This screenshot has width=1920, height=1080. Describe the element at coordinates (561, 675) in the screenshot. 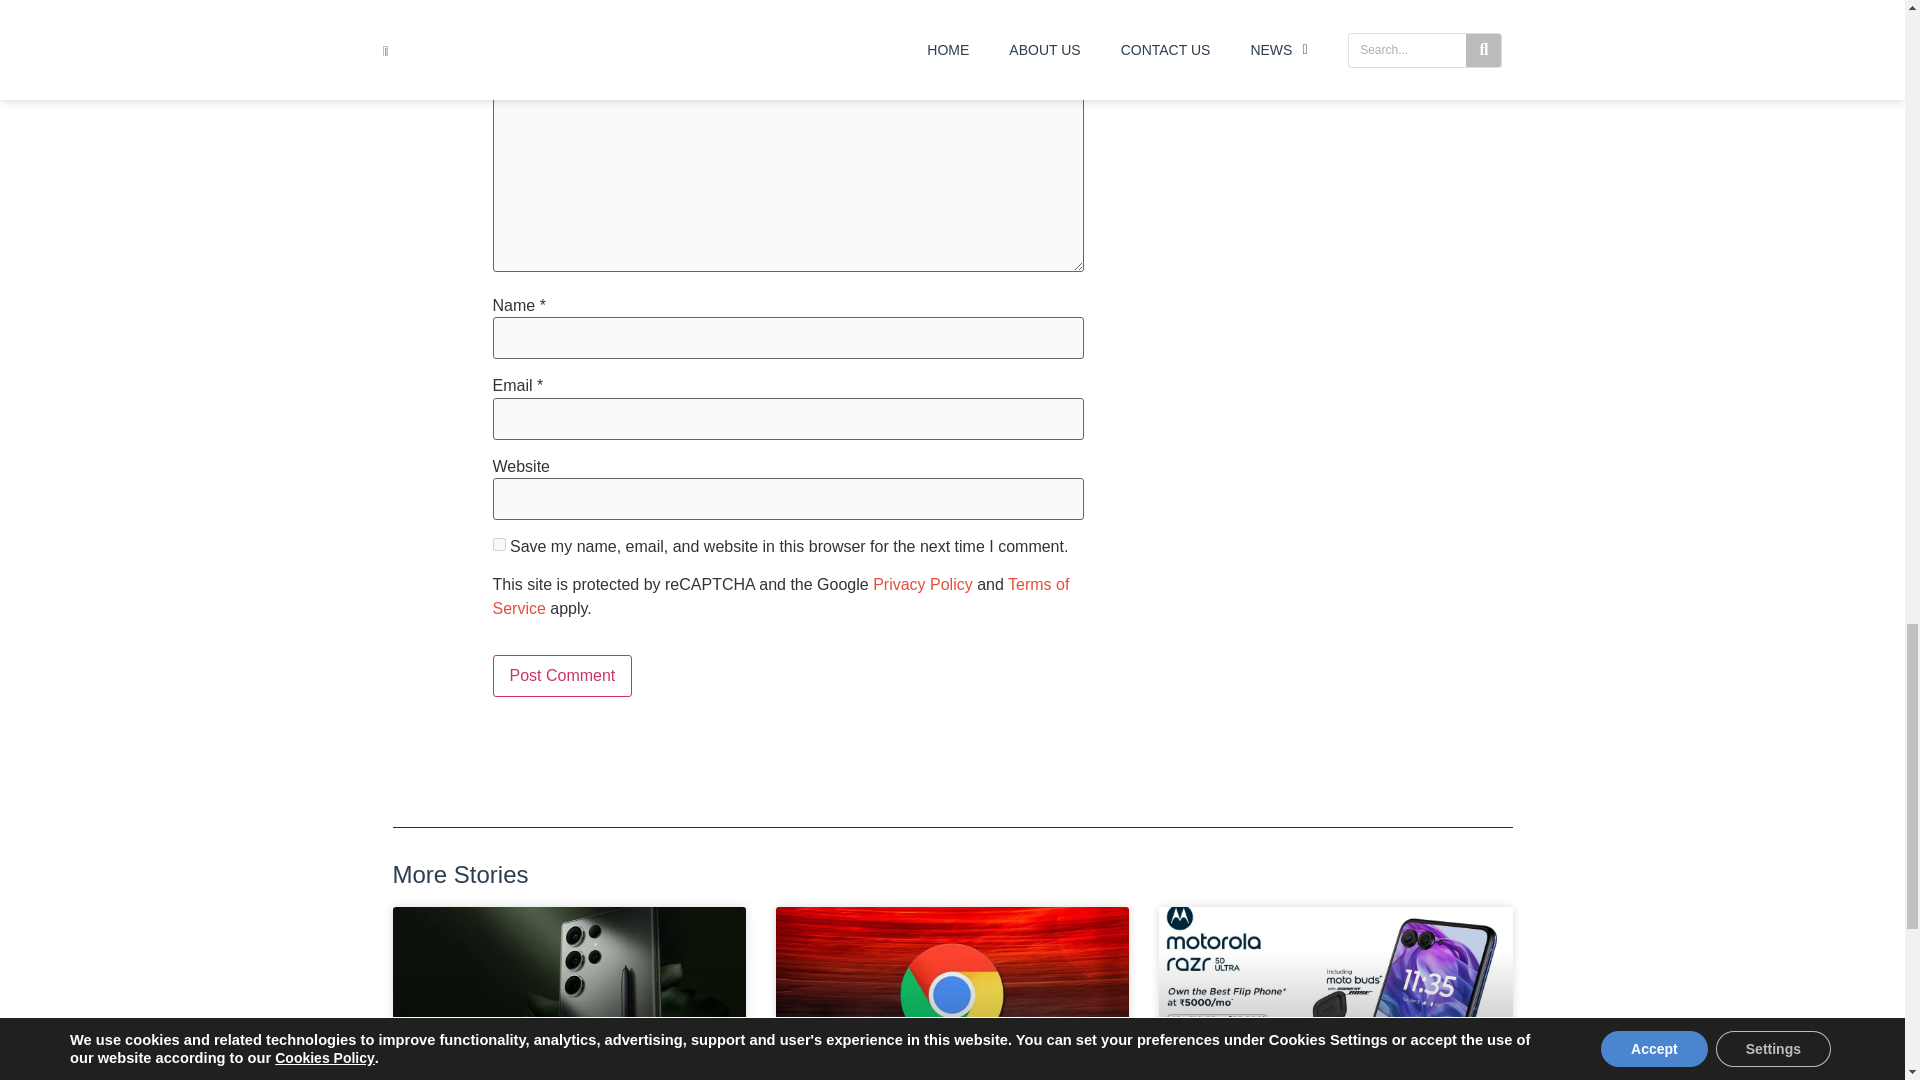

I see `Post Comment` at that location.